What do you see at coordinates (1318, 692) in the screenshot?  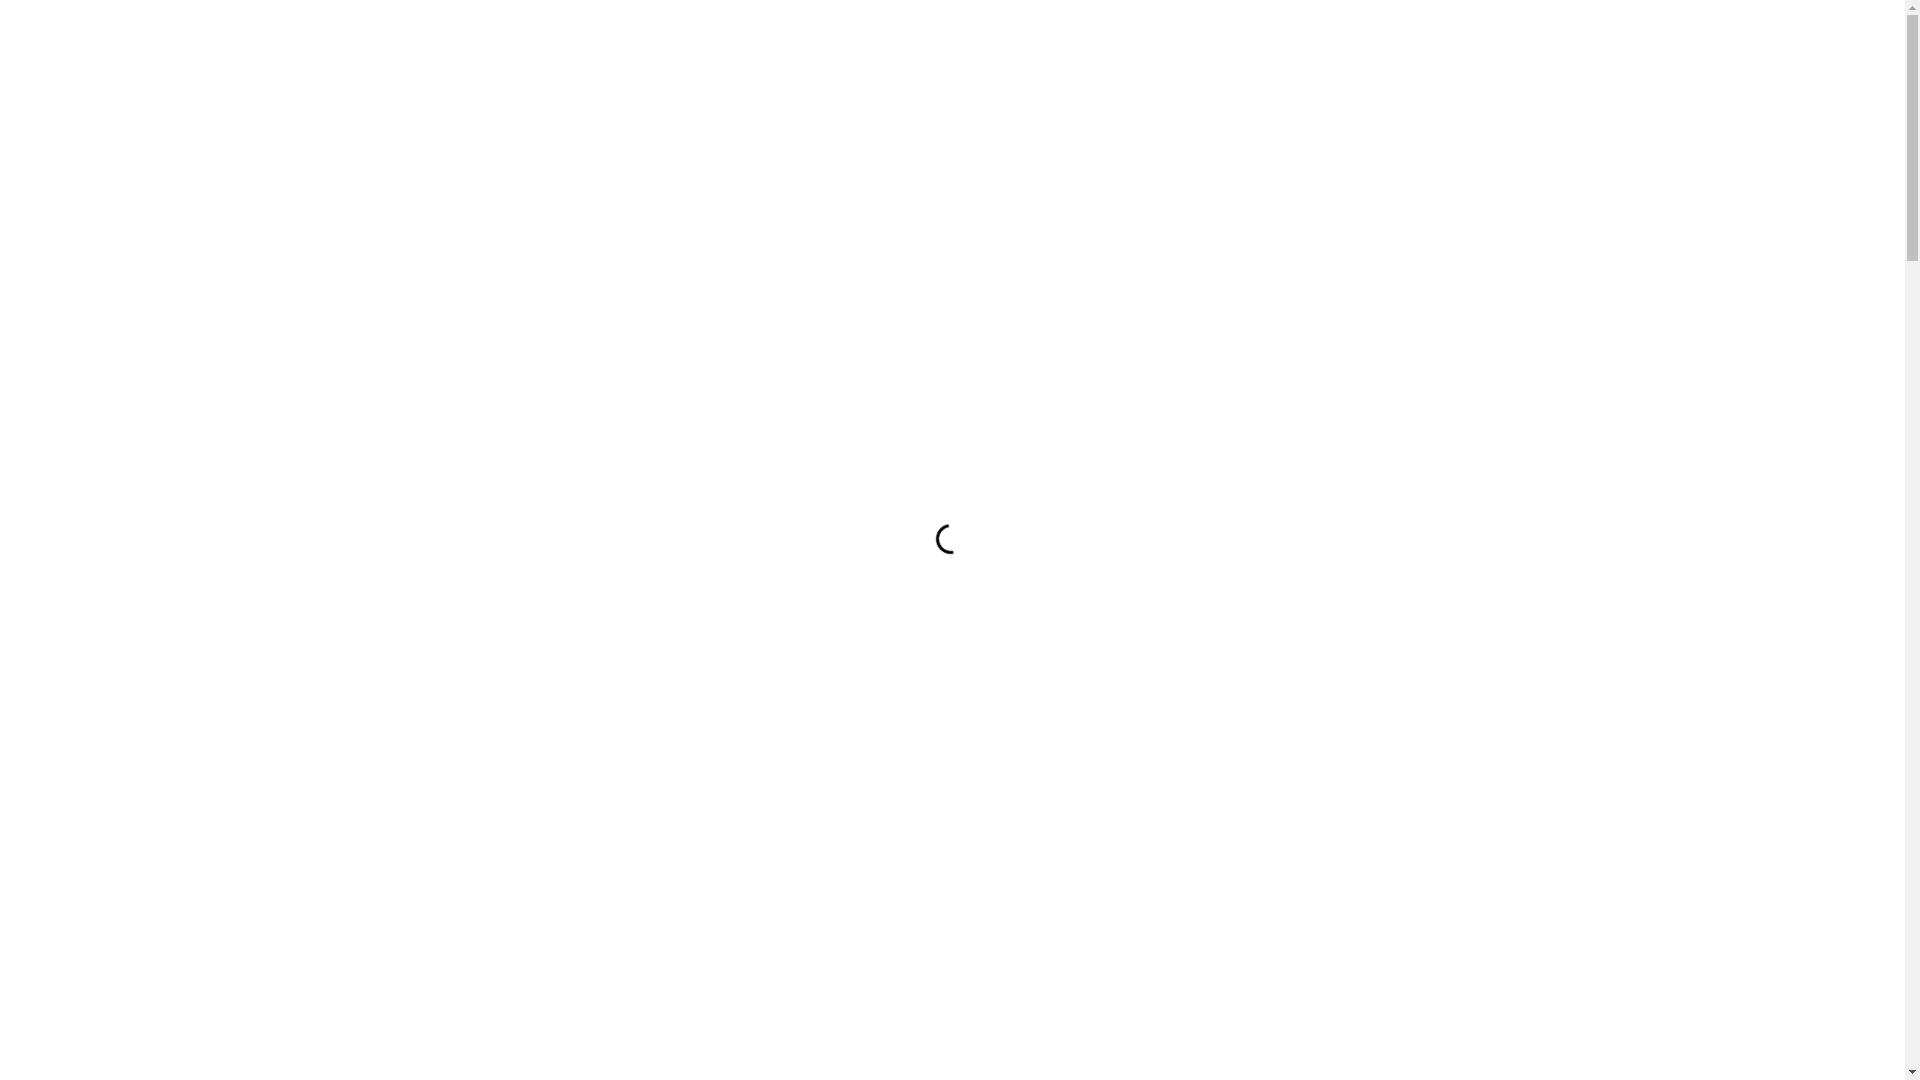 I see `E-Mail Adresse` at bounding box center [1318, 692].